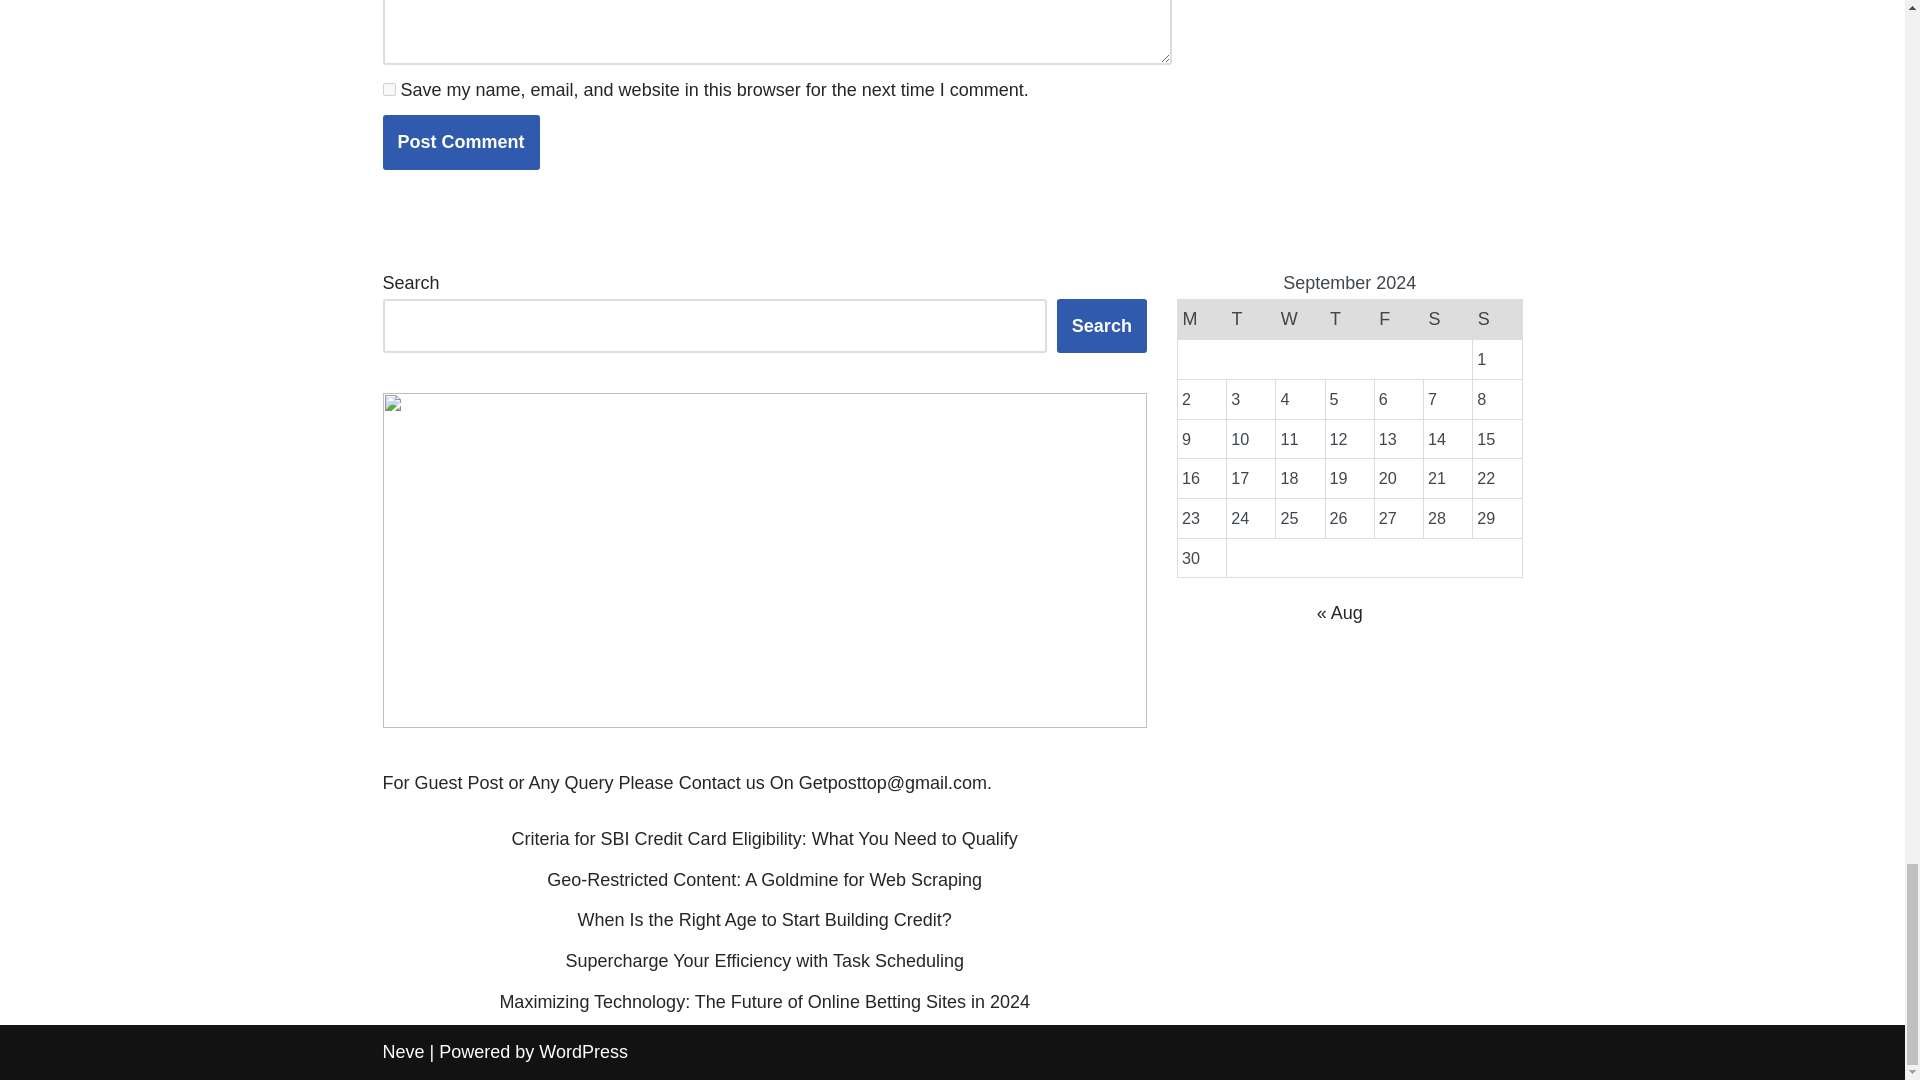 The width and height of the screenshot is (1920, 1080). I want to click on yes, so click(388, 90).